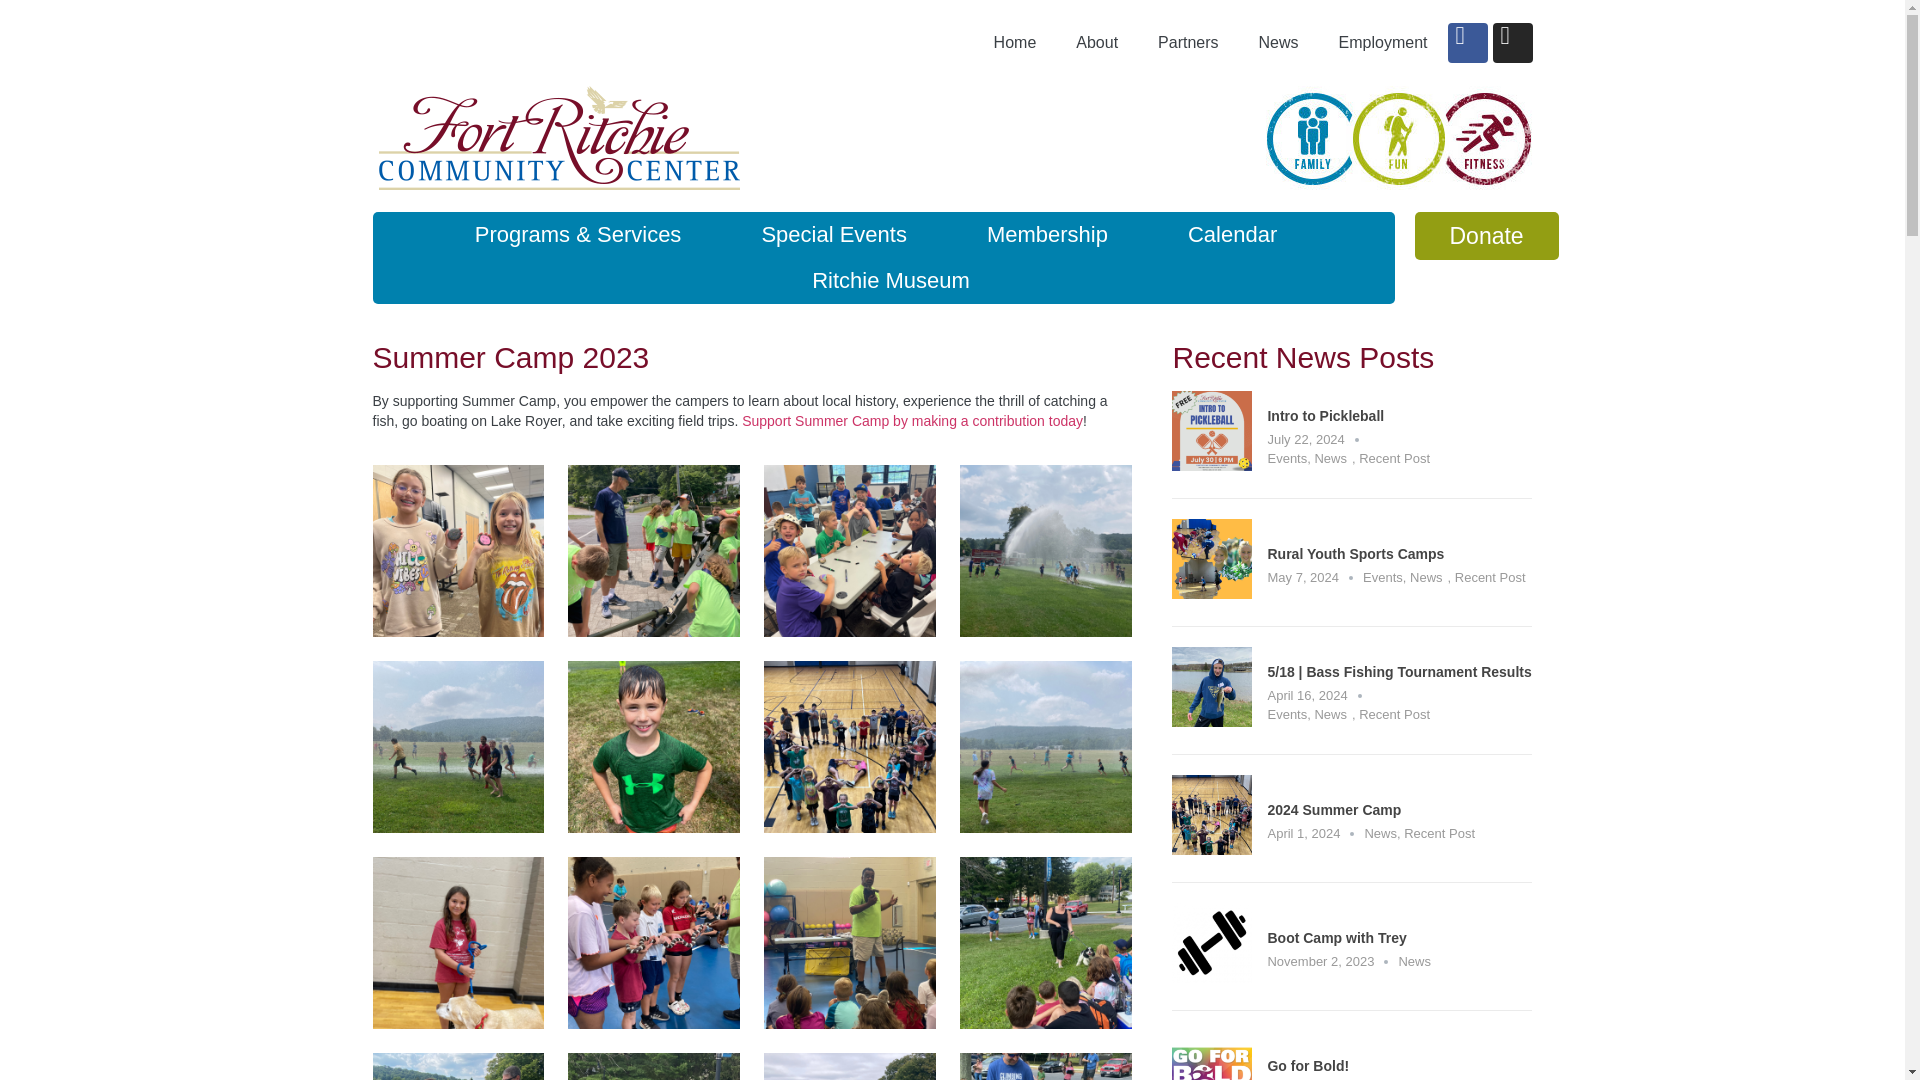  Describe the element at coordinates (1211, 465) in the screenshot. I see `Intro to Pickleball` at that location.